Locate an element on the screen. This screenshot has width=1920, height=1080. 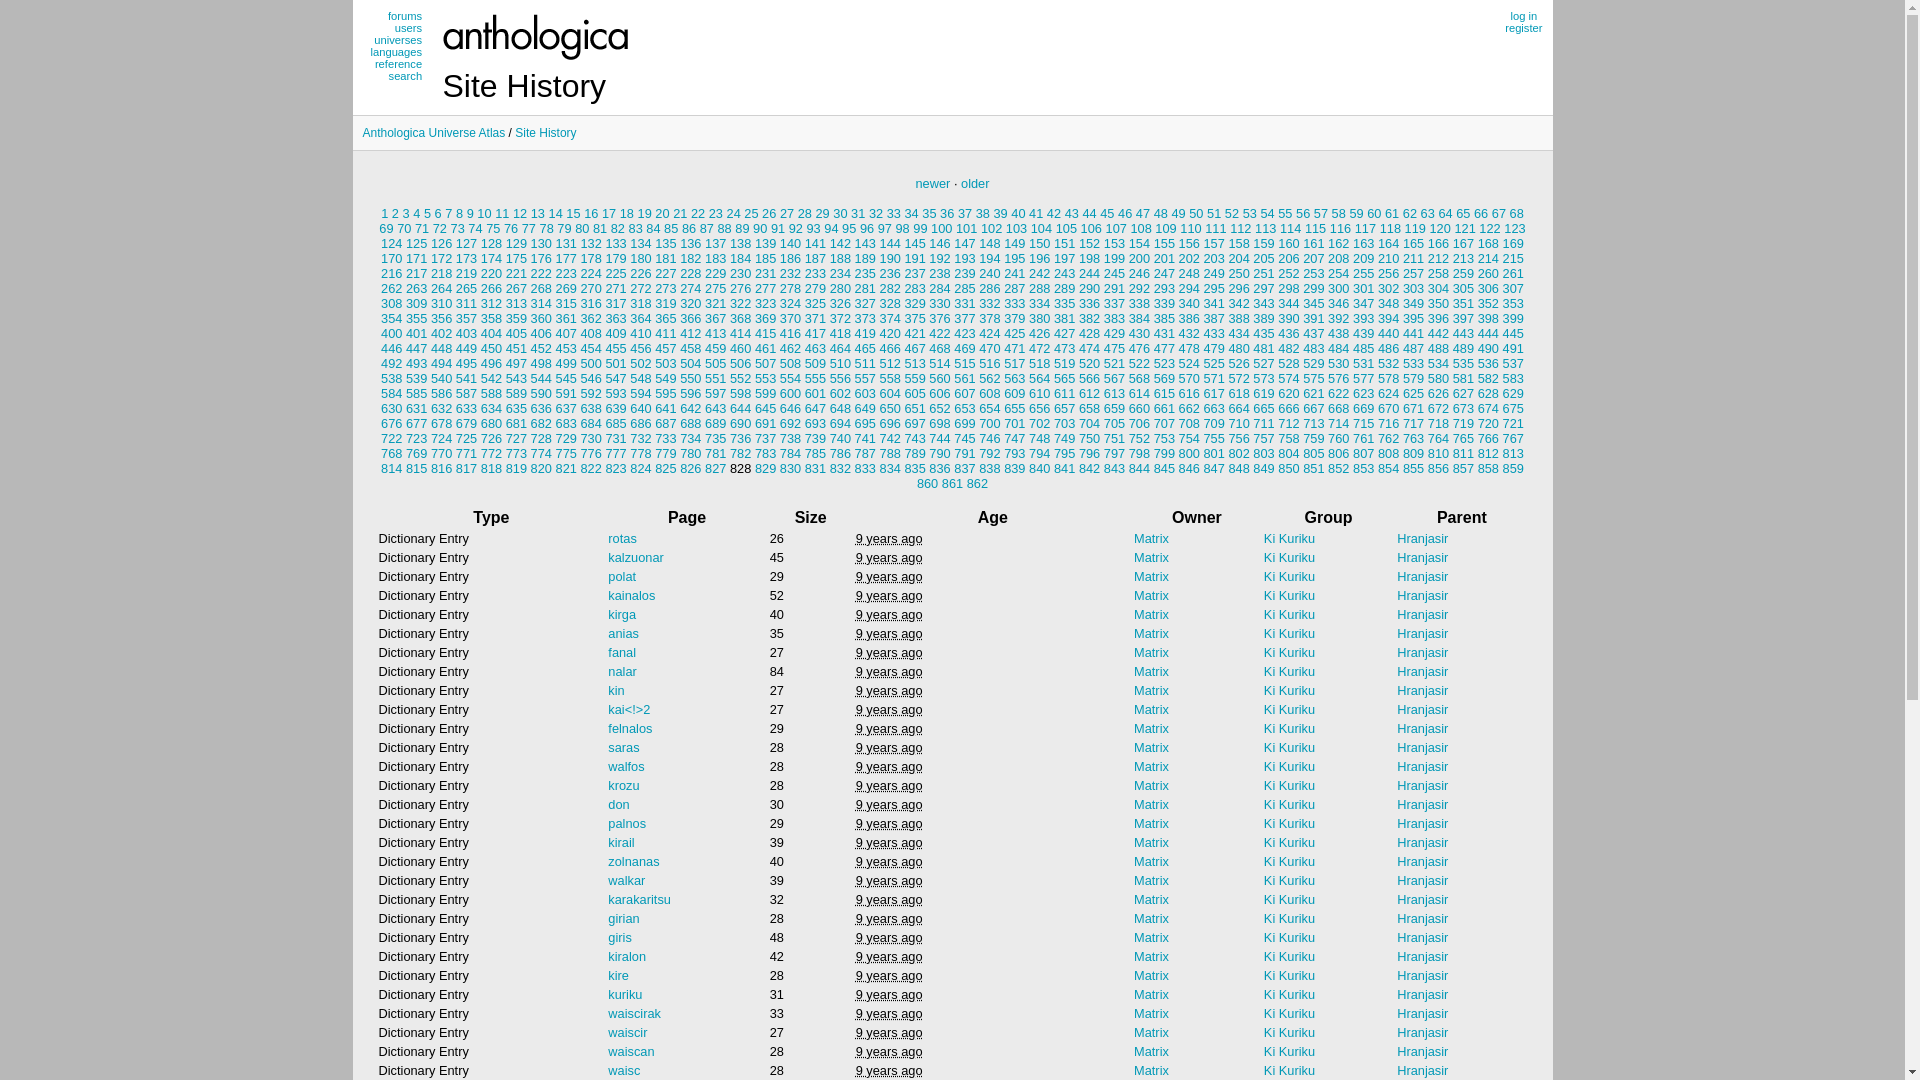
222 is located at coordinates (542, 274).